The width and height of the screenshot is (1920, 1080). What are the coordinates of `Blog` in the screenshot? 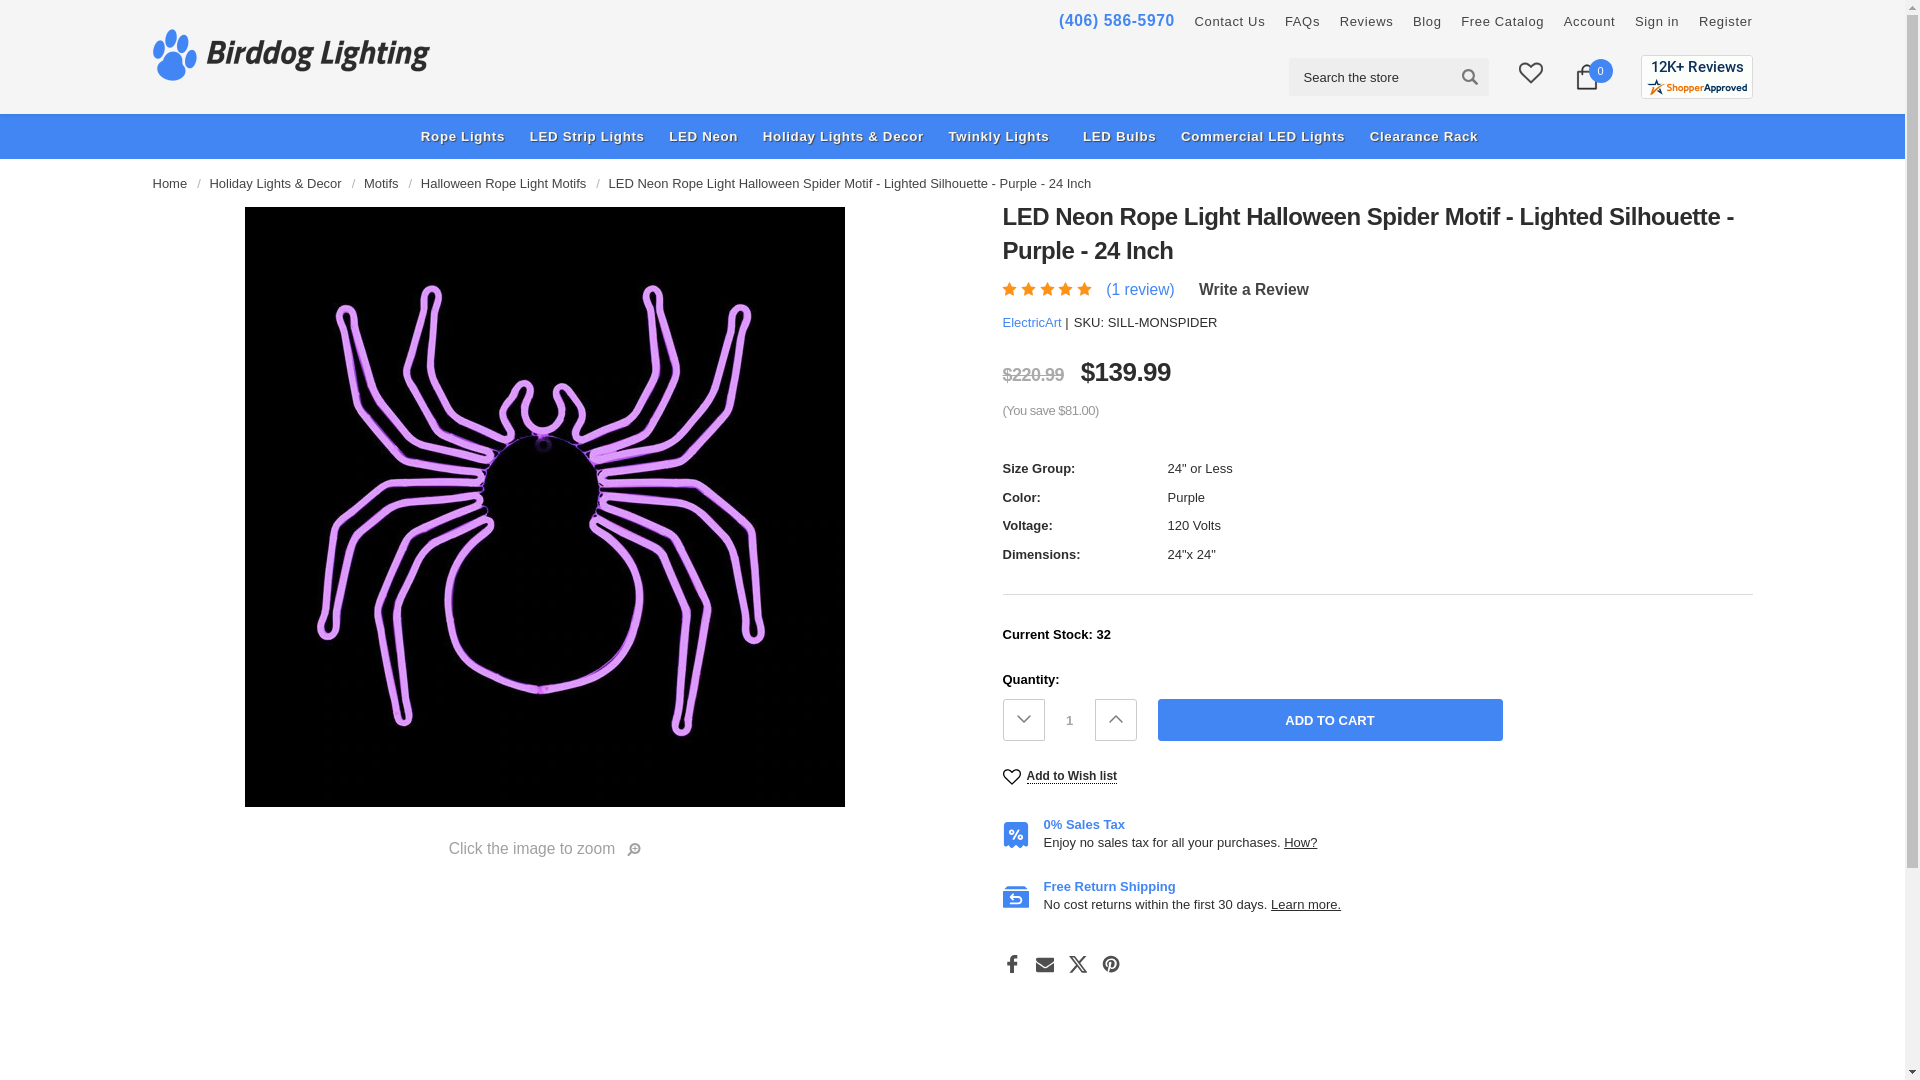 It's located at (1427, 22).